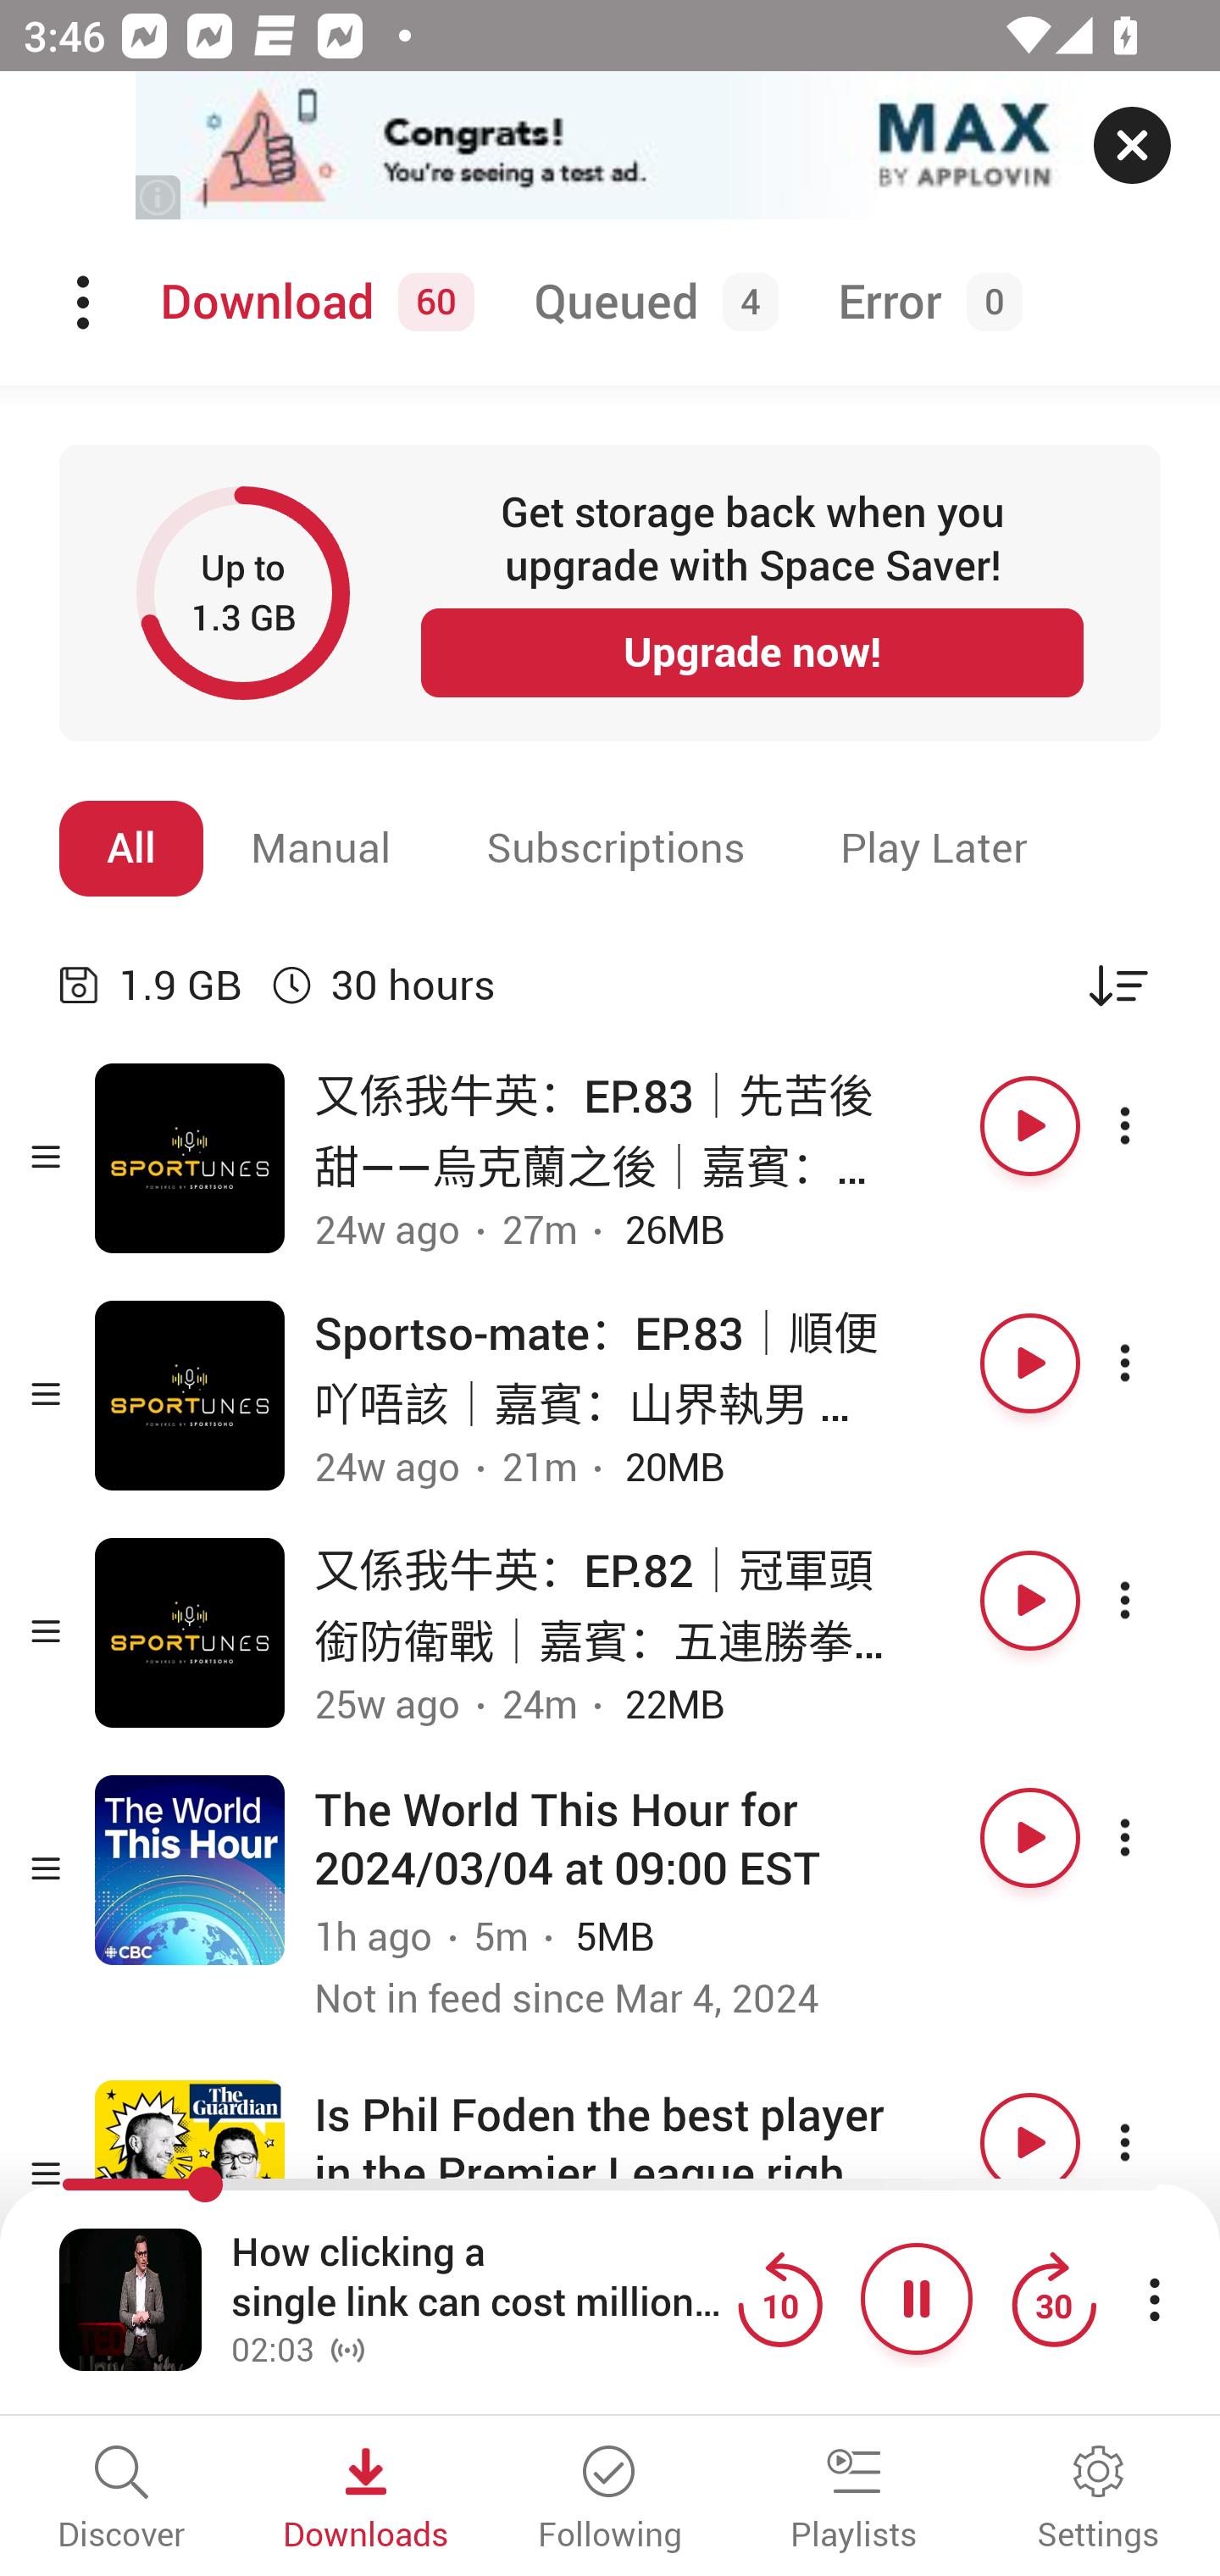 Image resolution: width=1220 pixels, height=2576 pixels. What do you see at coordinates (934, 848) in the screenshot?
I see `Play Later` at bounding box center [934, 848].